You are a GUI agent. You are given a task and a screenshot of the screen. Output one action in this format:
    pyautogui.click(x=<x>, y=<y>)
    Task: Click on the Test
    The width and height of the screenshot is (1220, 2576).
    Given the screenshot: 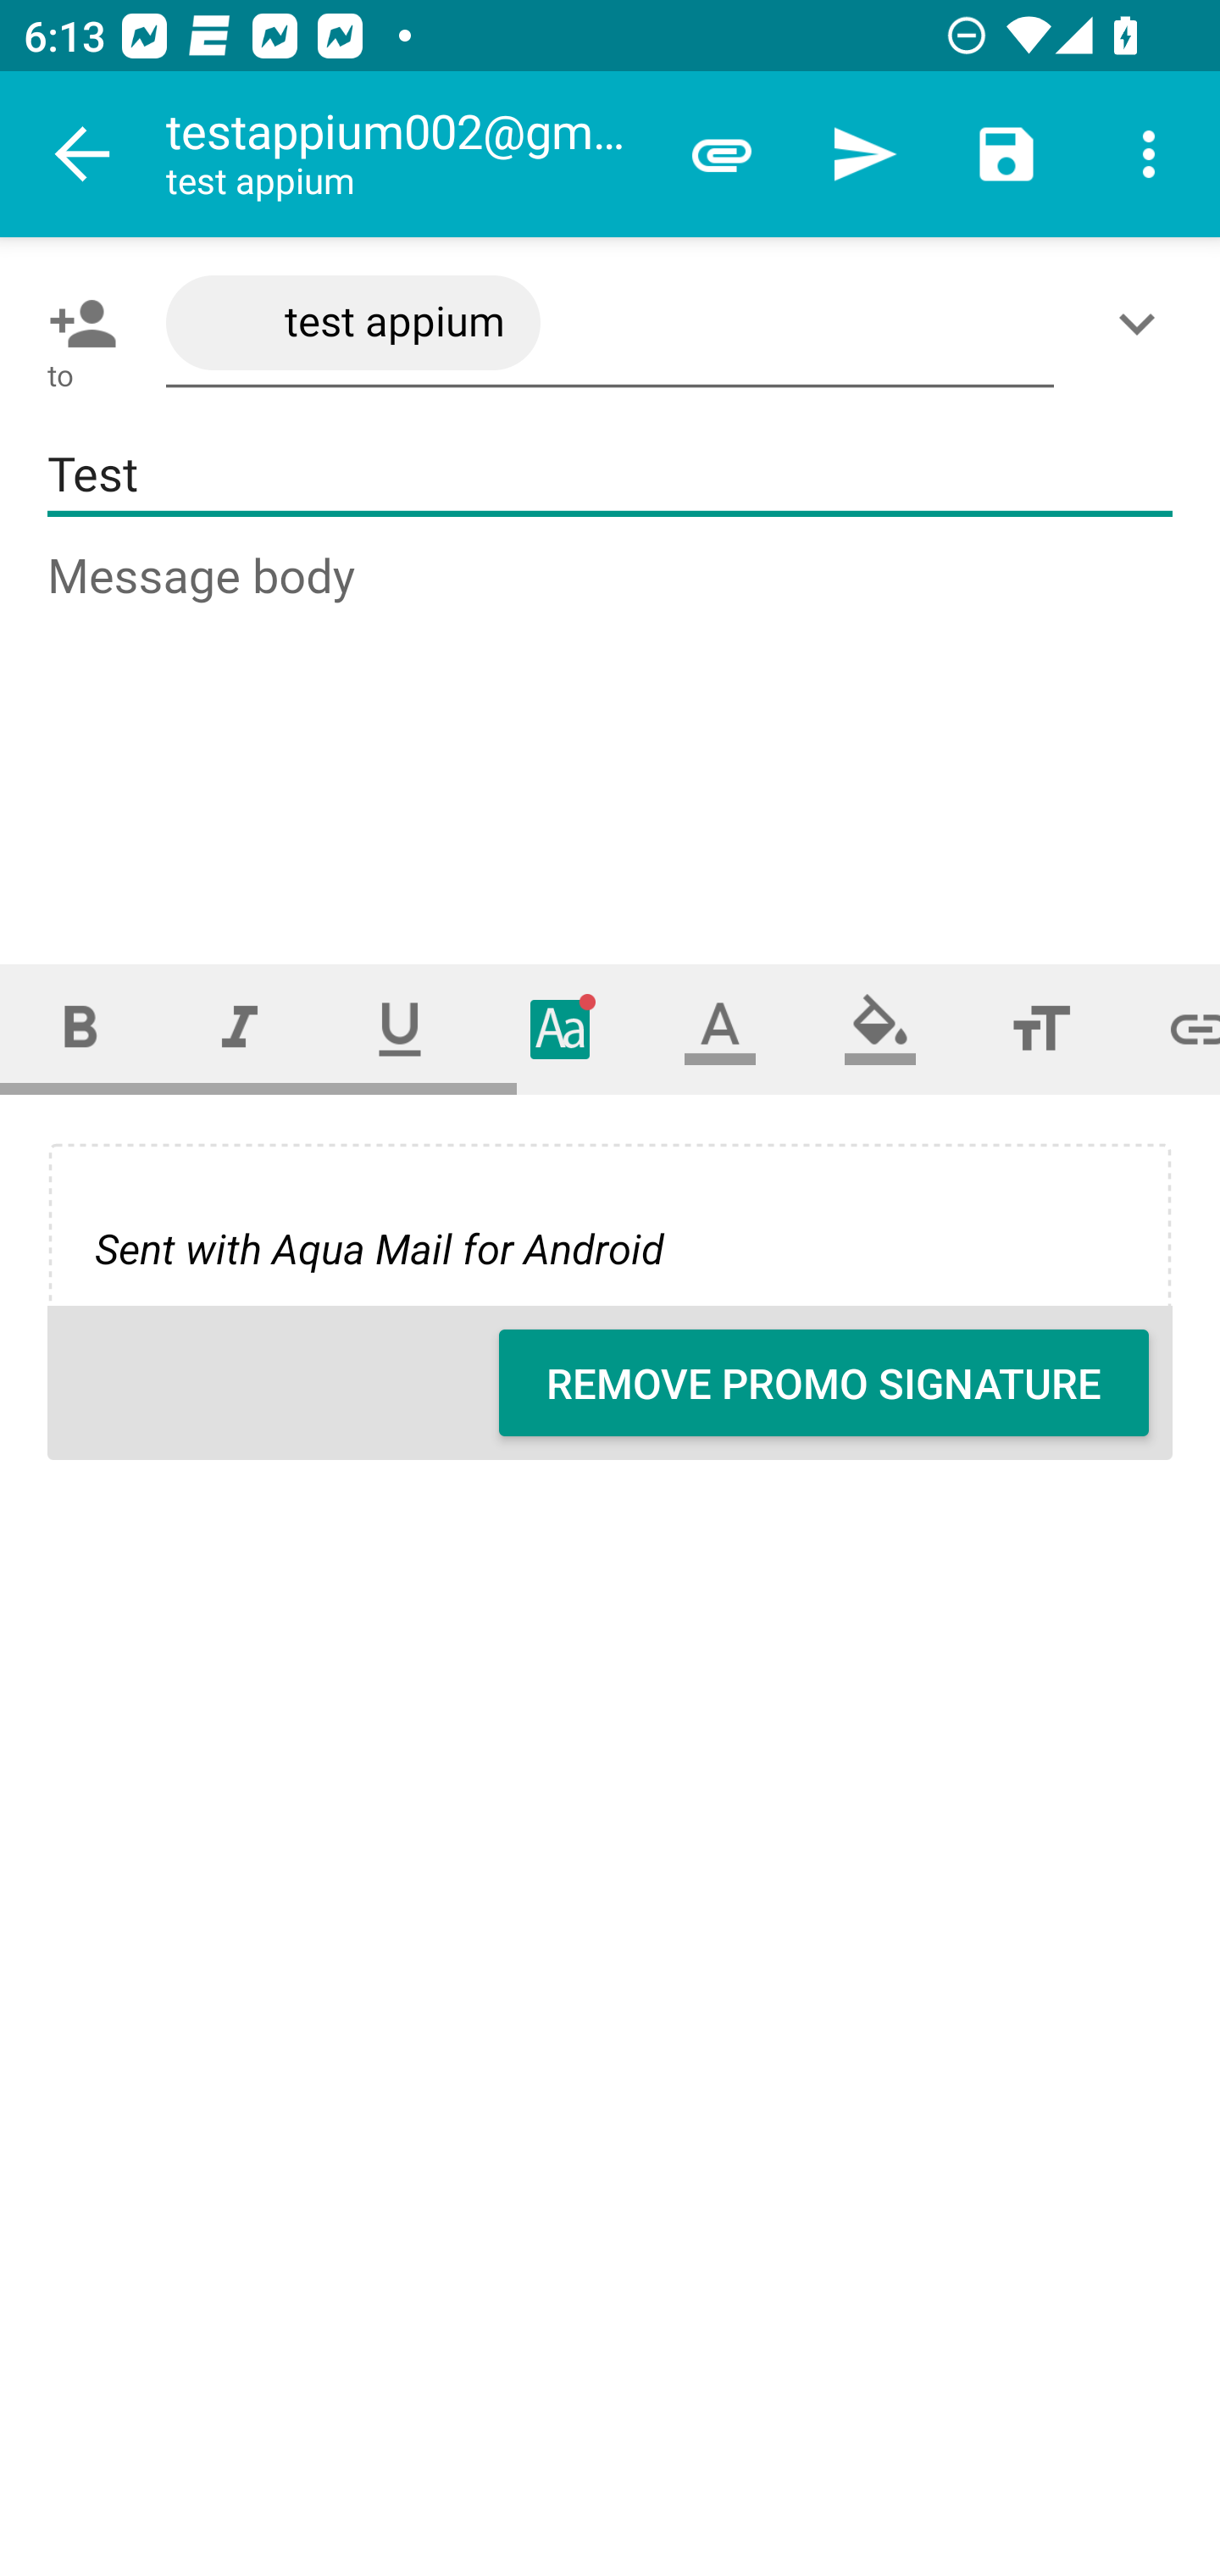 What is the action you would take?
    pyautogui.click(x=610, y=475)
    